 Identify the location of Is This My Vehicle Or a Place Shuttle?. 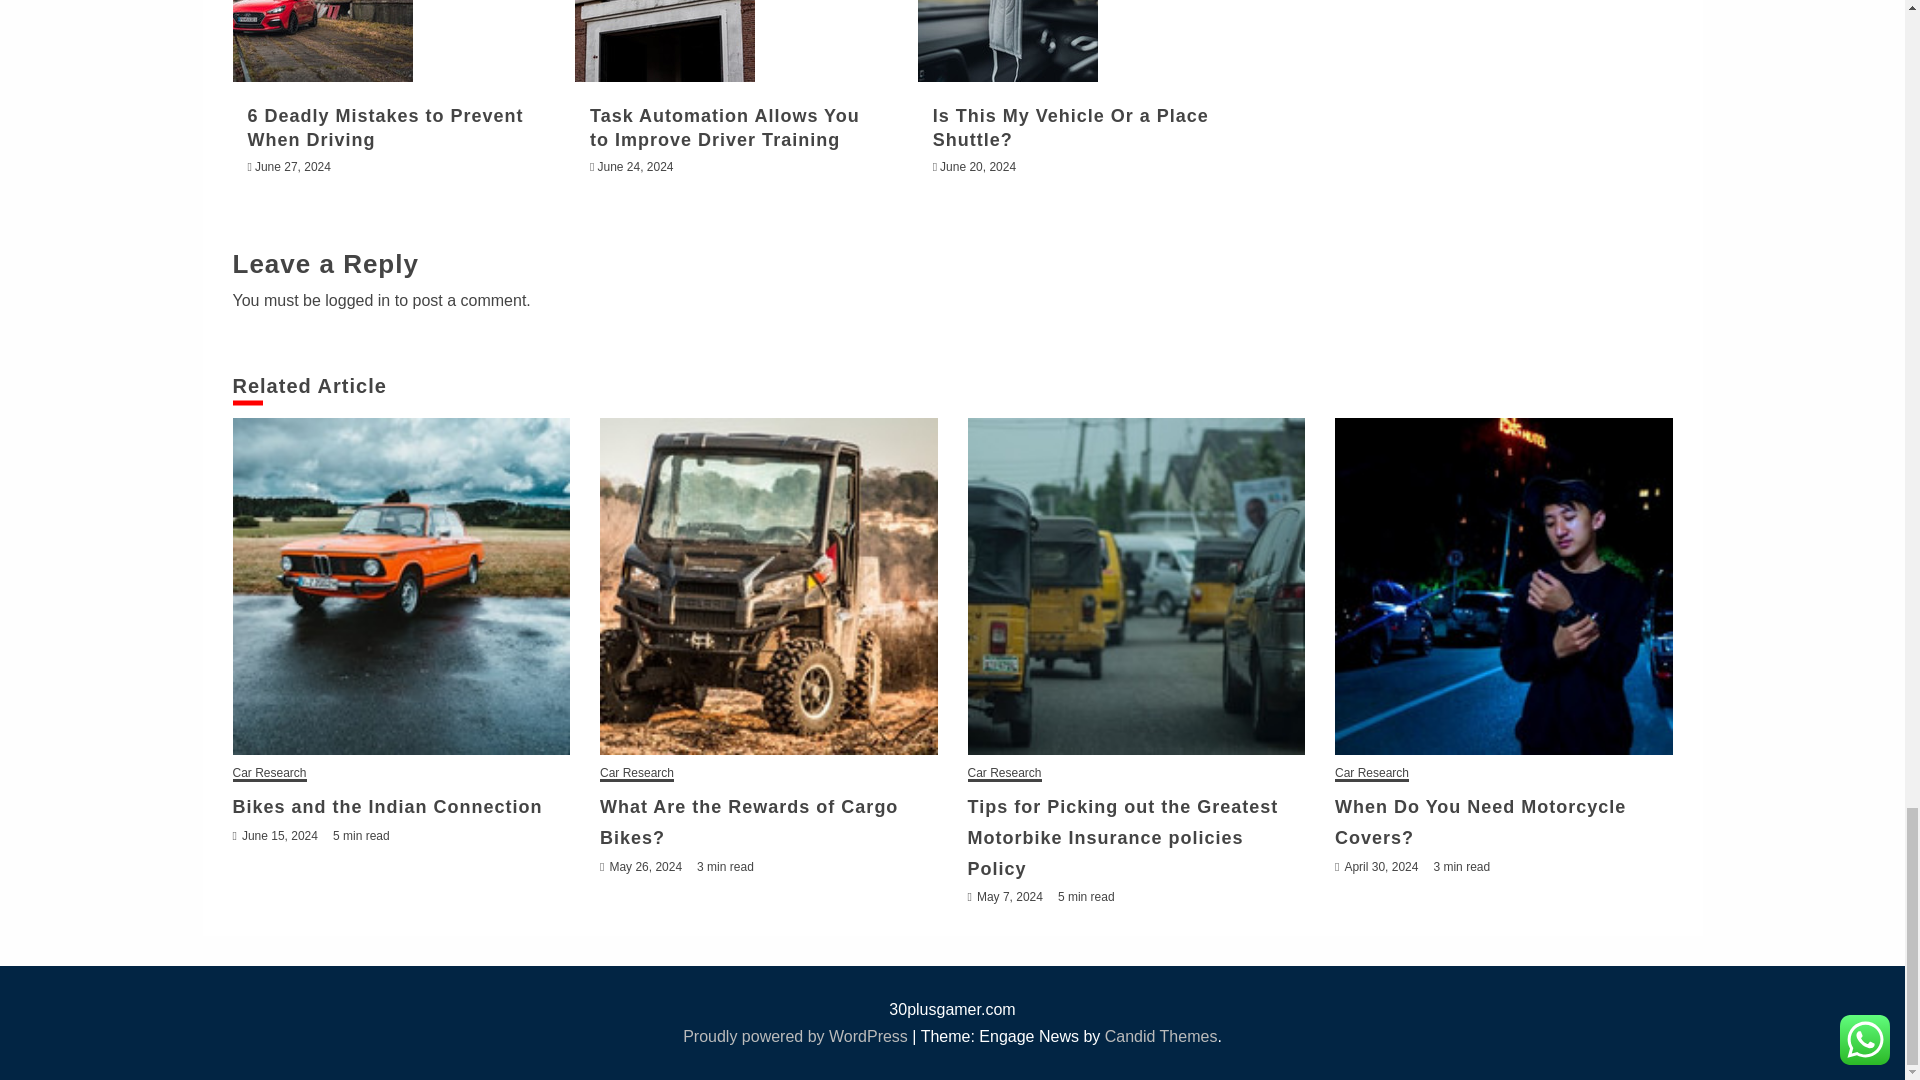
(1008, 41).